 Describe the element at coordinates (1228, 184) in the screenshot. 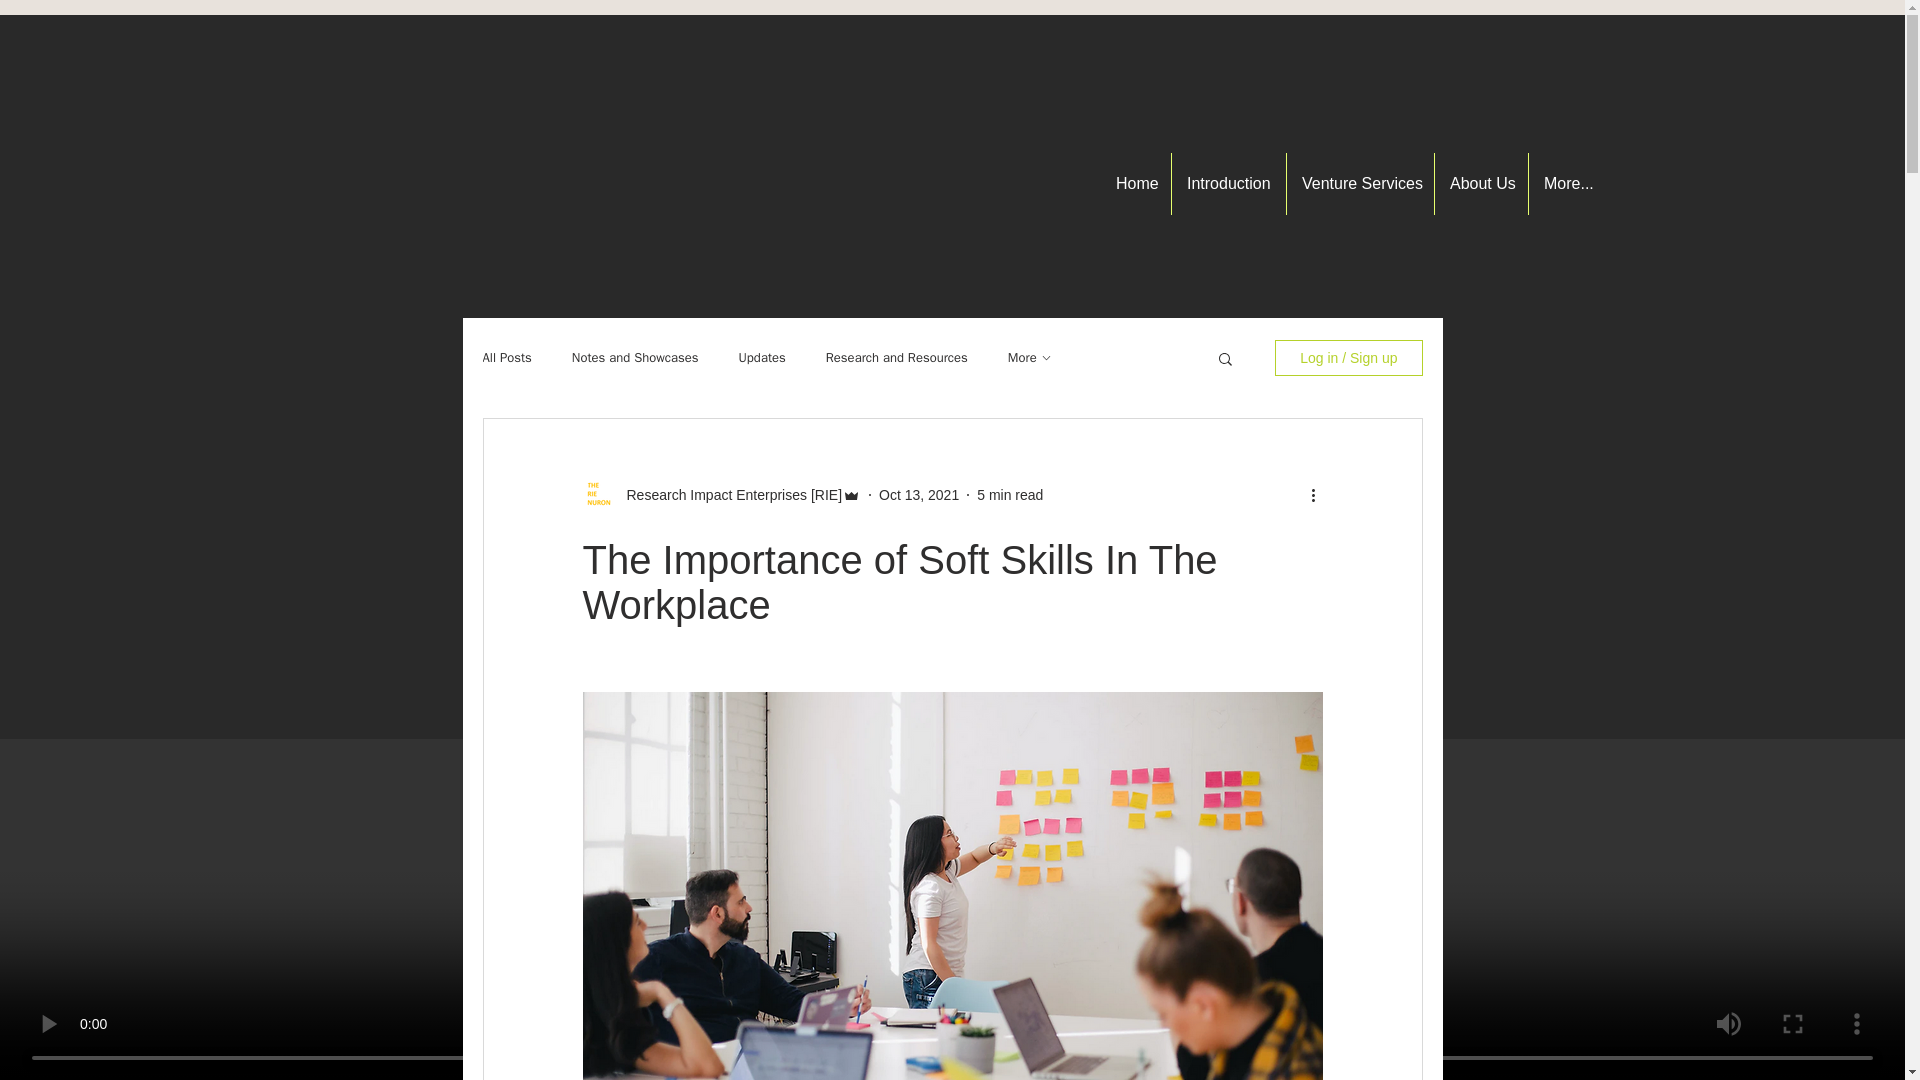

I see `Introduction` at that location.